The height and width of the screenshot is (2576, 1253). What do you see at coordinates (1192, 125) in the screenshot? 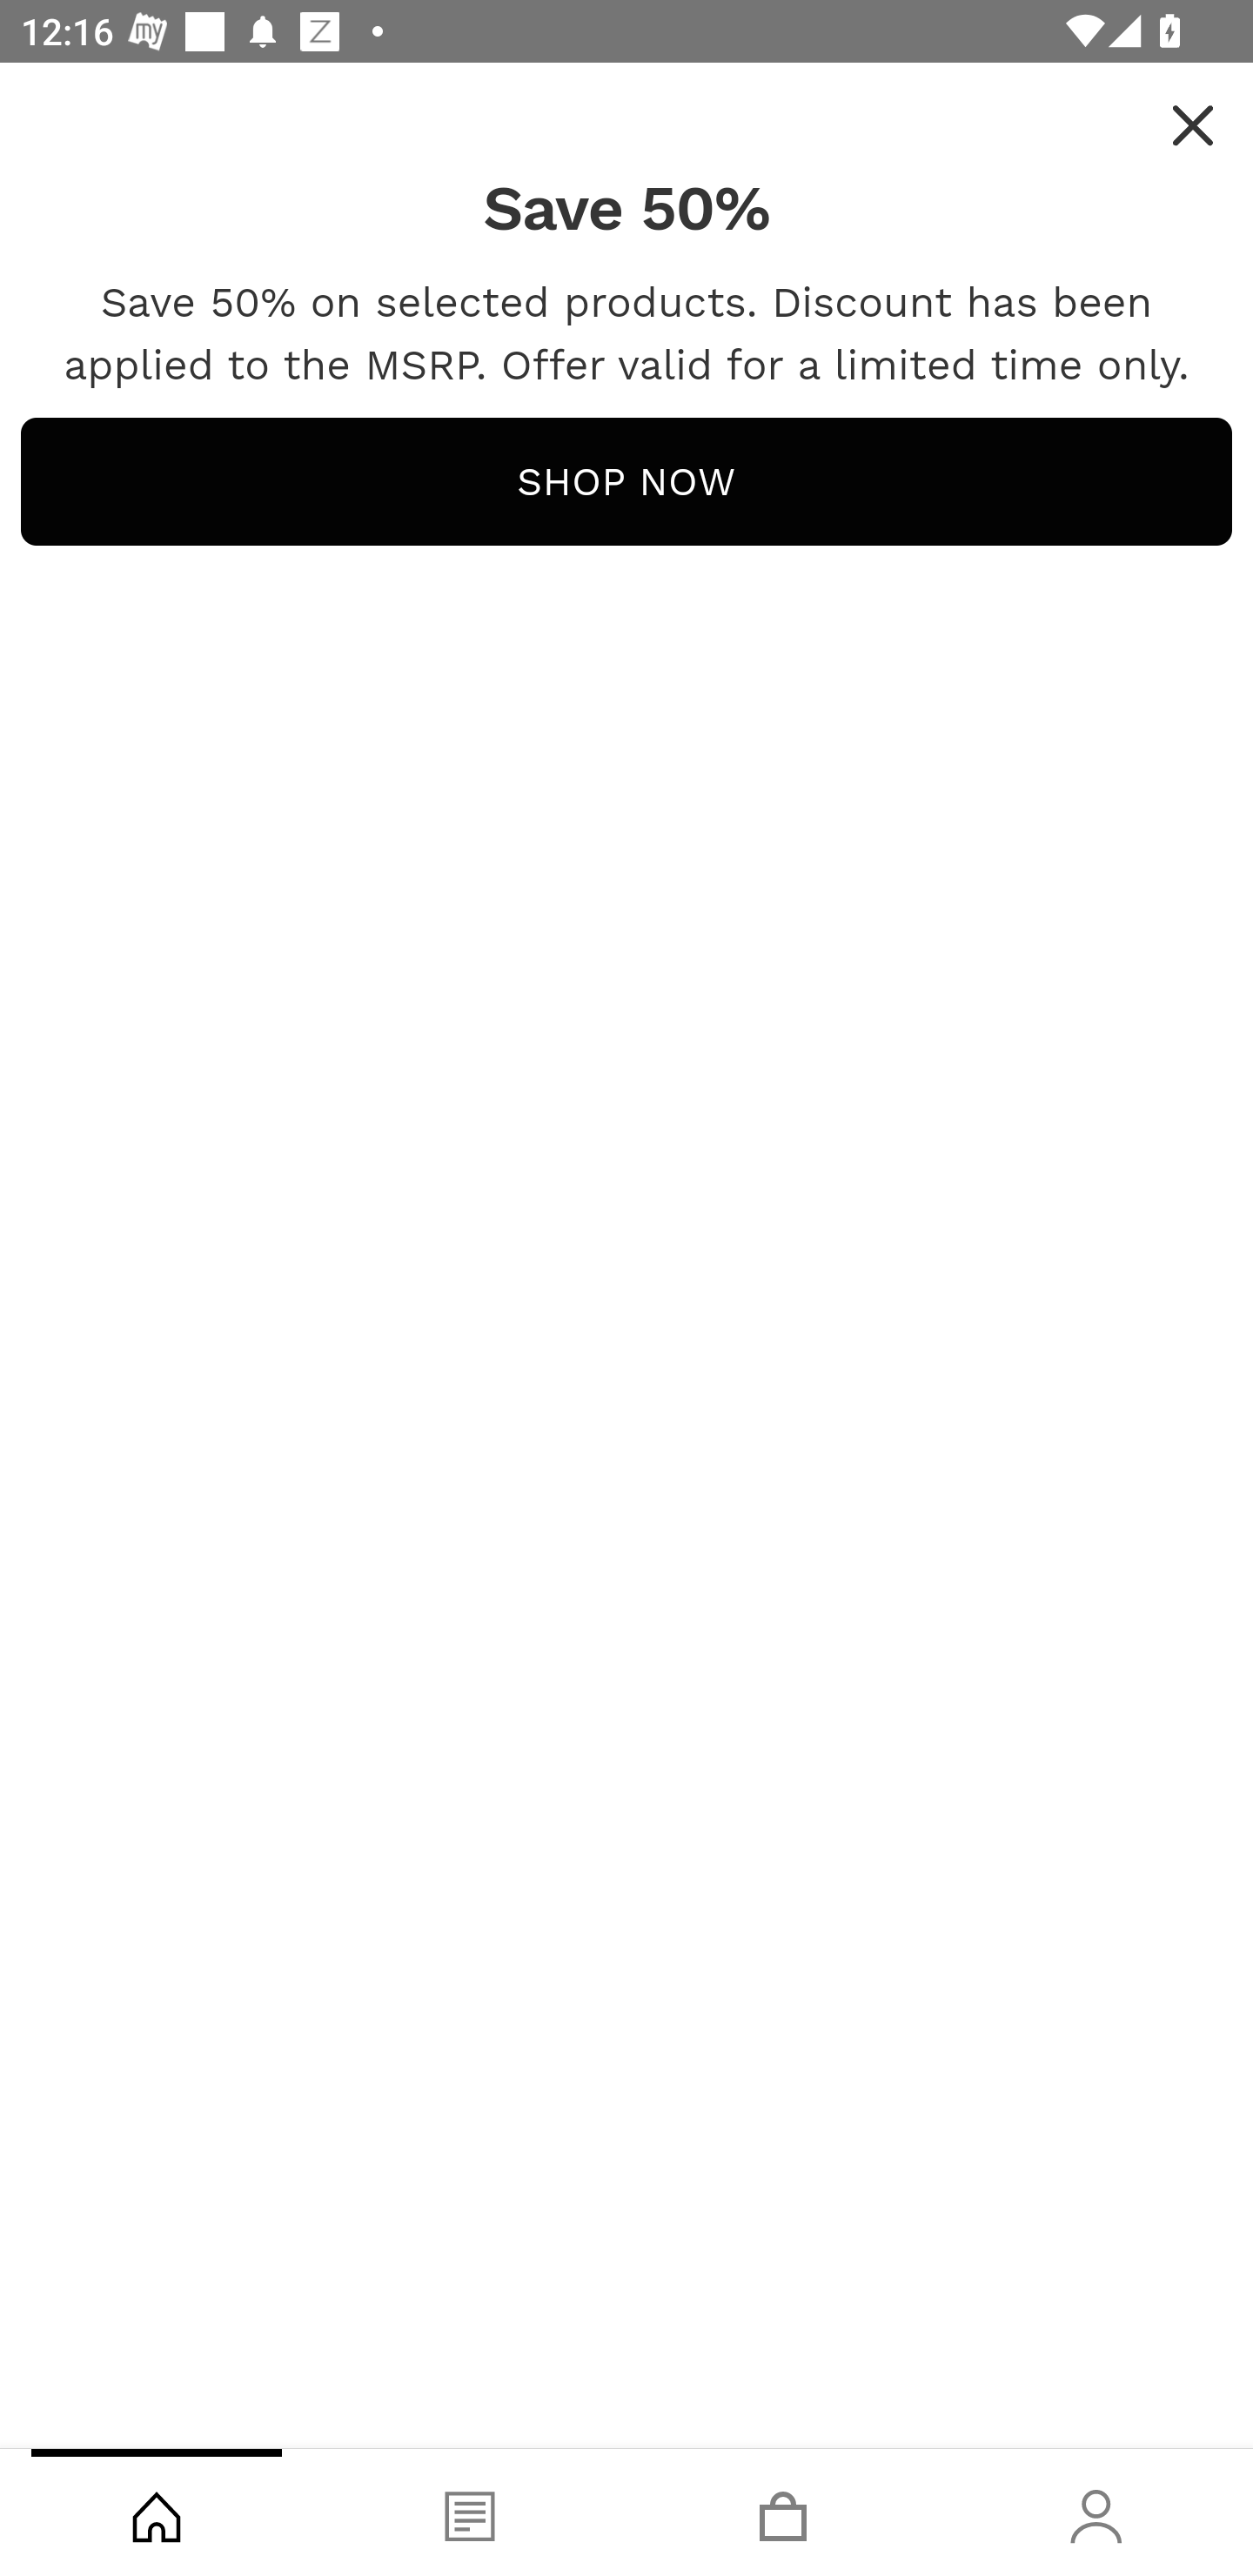
I see `Close` at bounding box center [1192, 125].